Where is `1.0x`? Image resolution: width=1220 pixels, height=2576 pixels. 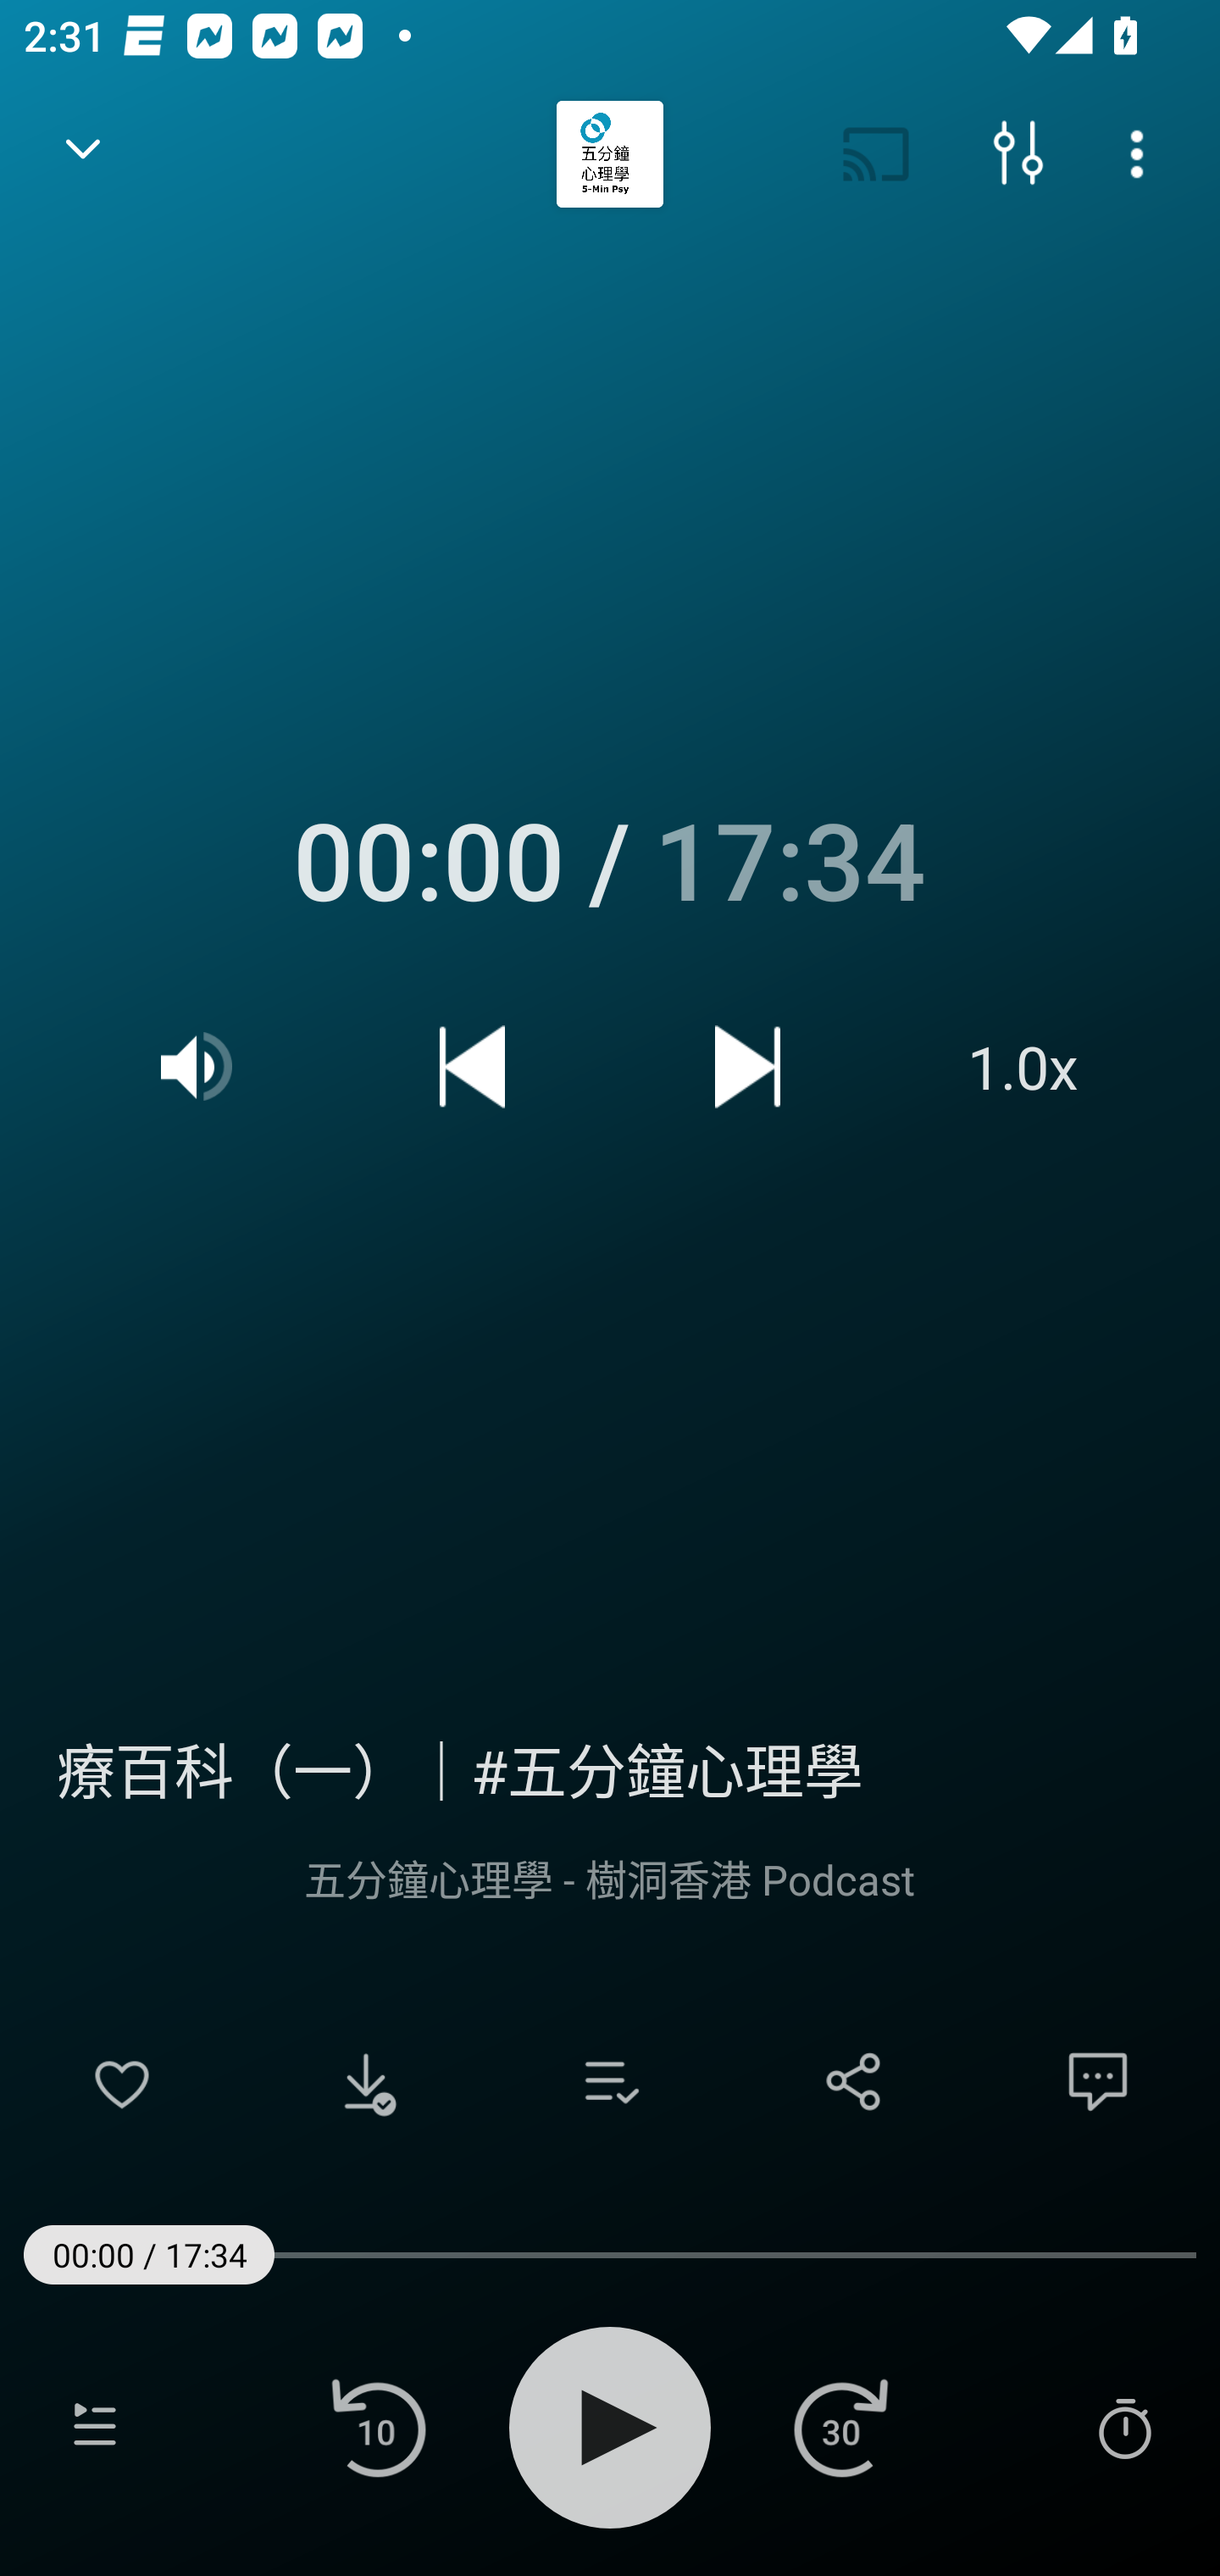 1.0x is located at coordinates (1023, 1066).